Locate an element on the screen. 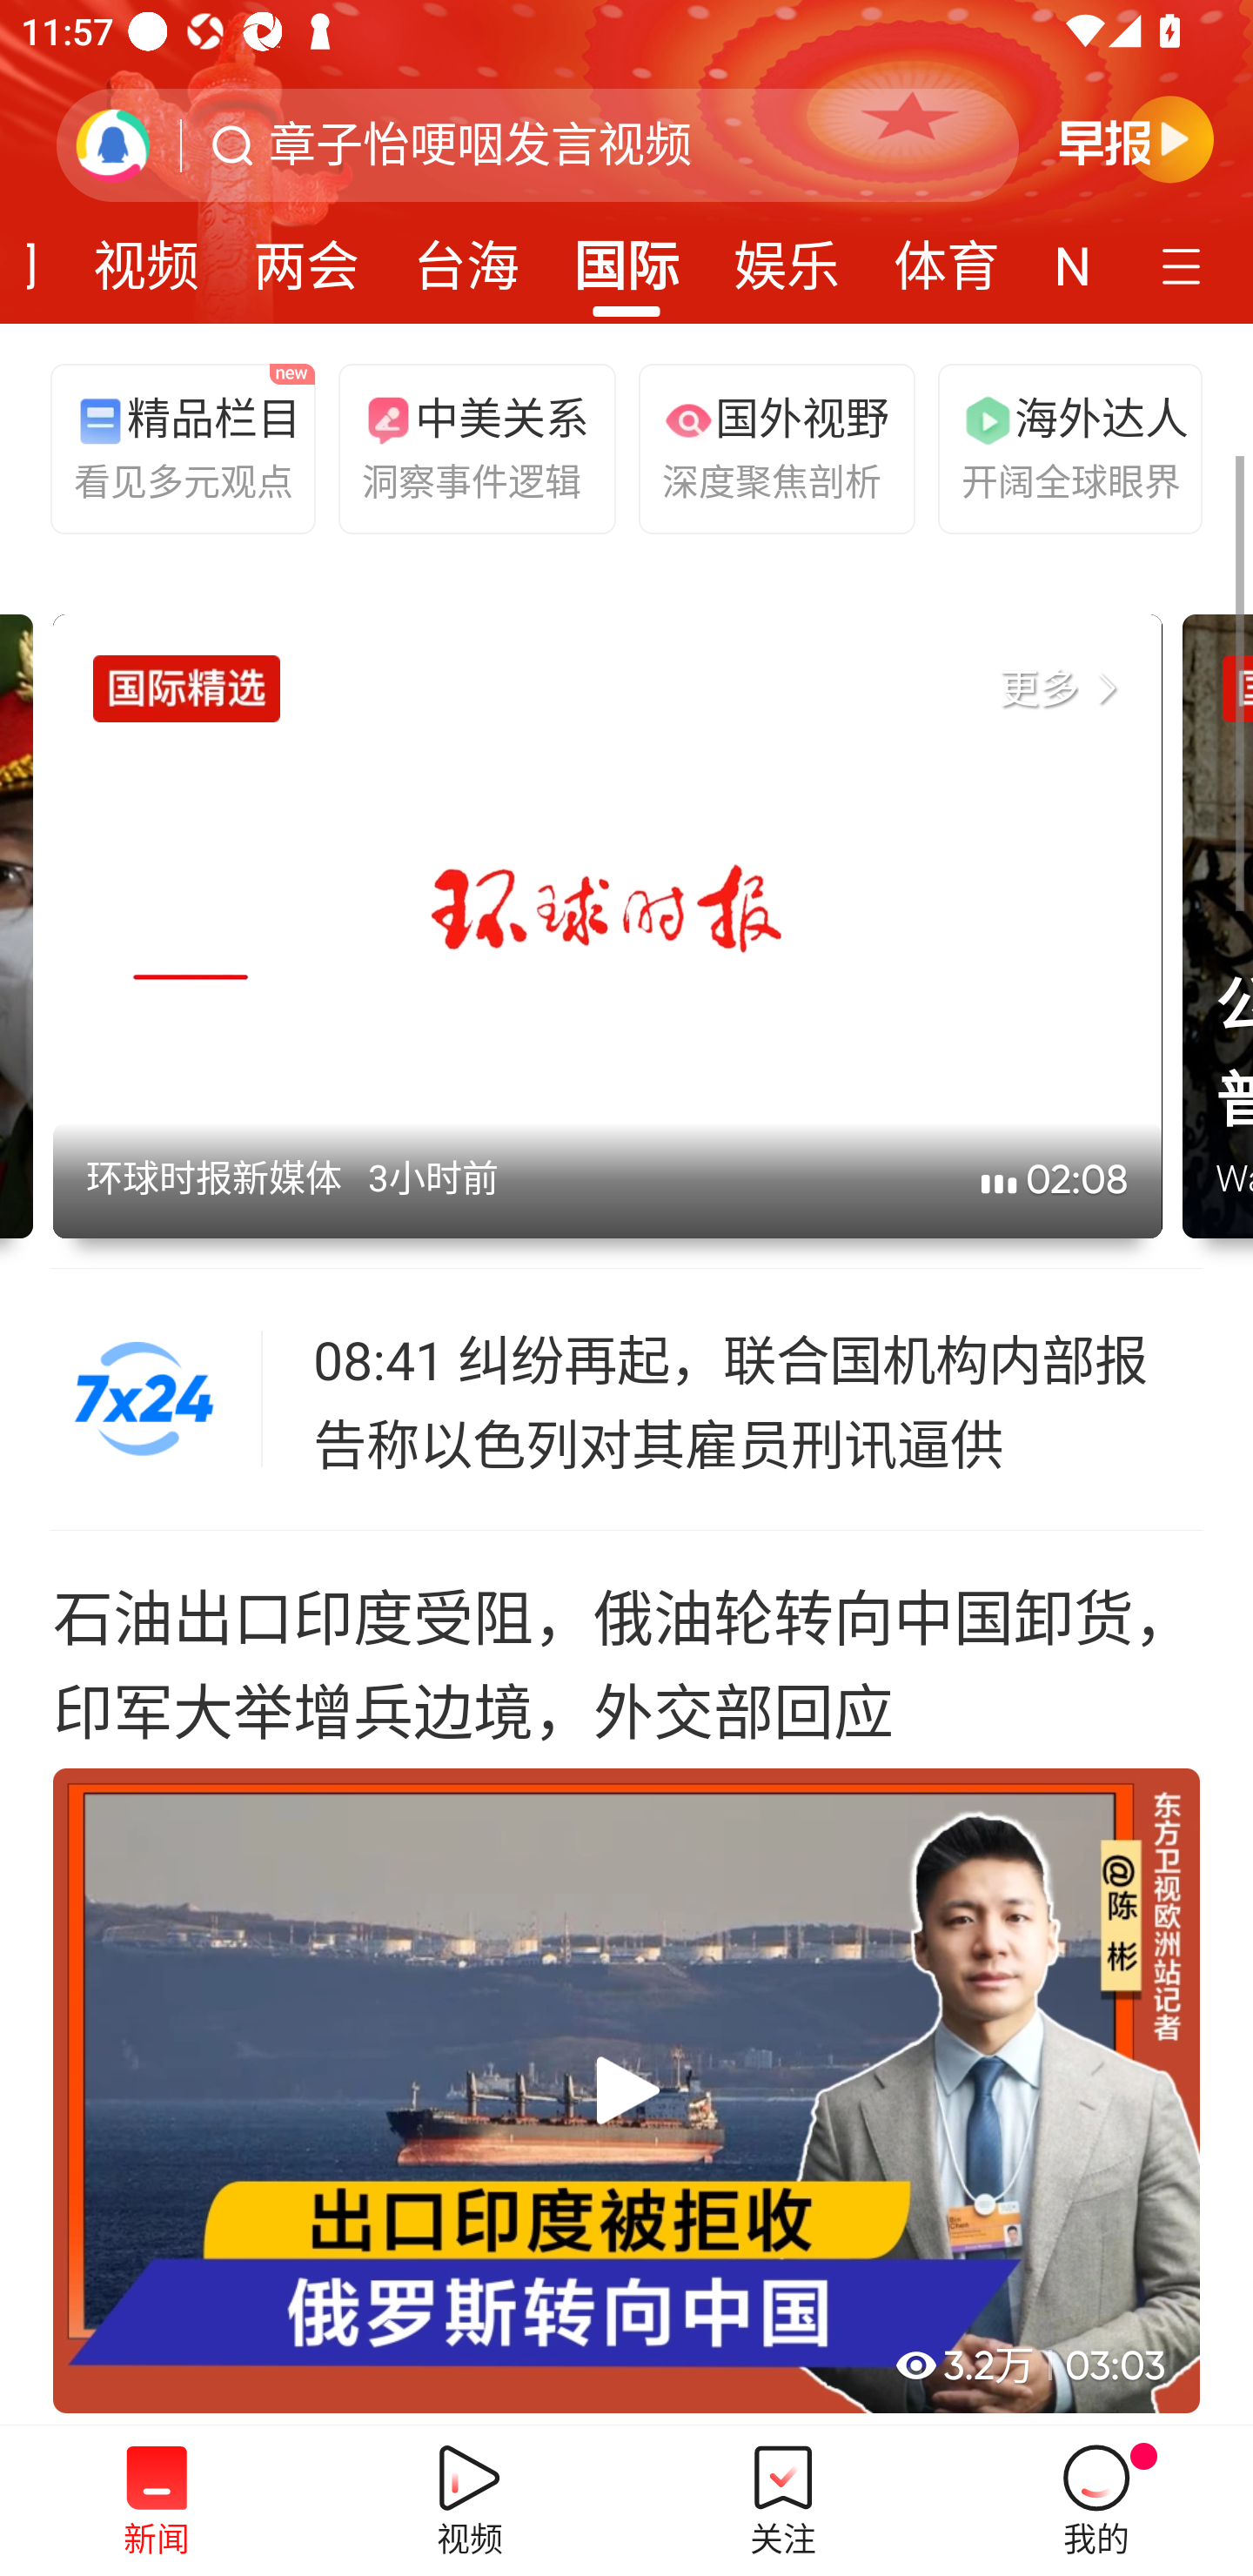  08:41 纠纷再起，联合国机构内部报告称以色列对其雇员刑讯逼供 is located at coordinates (758, 1399).